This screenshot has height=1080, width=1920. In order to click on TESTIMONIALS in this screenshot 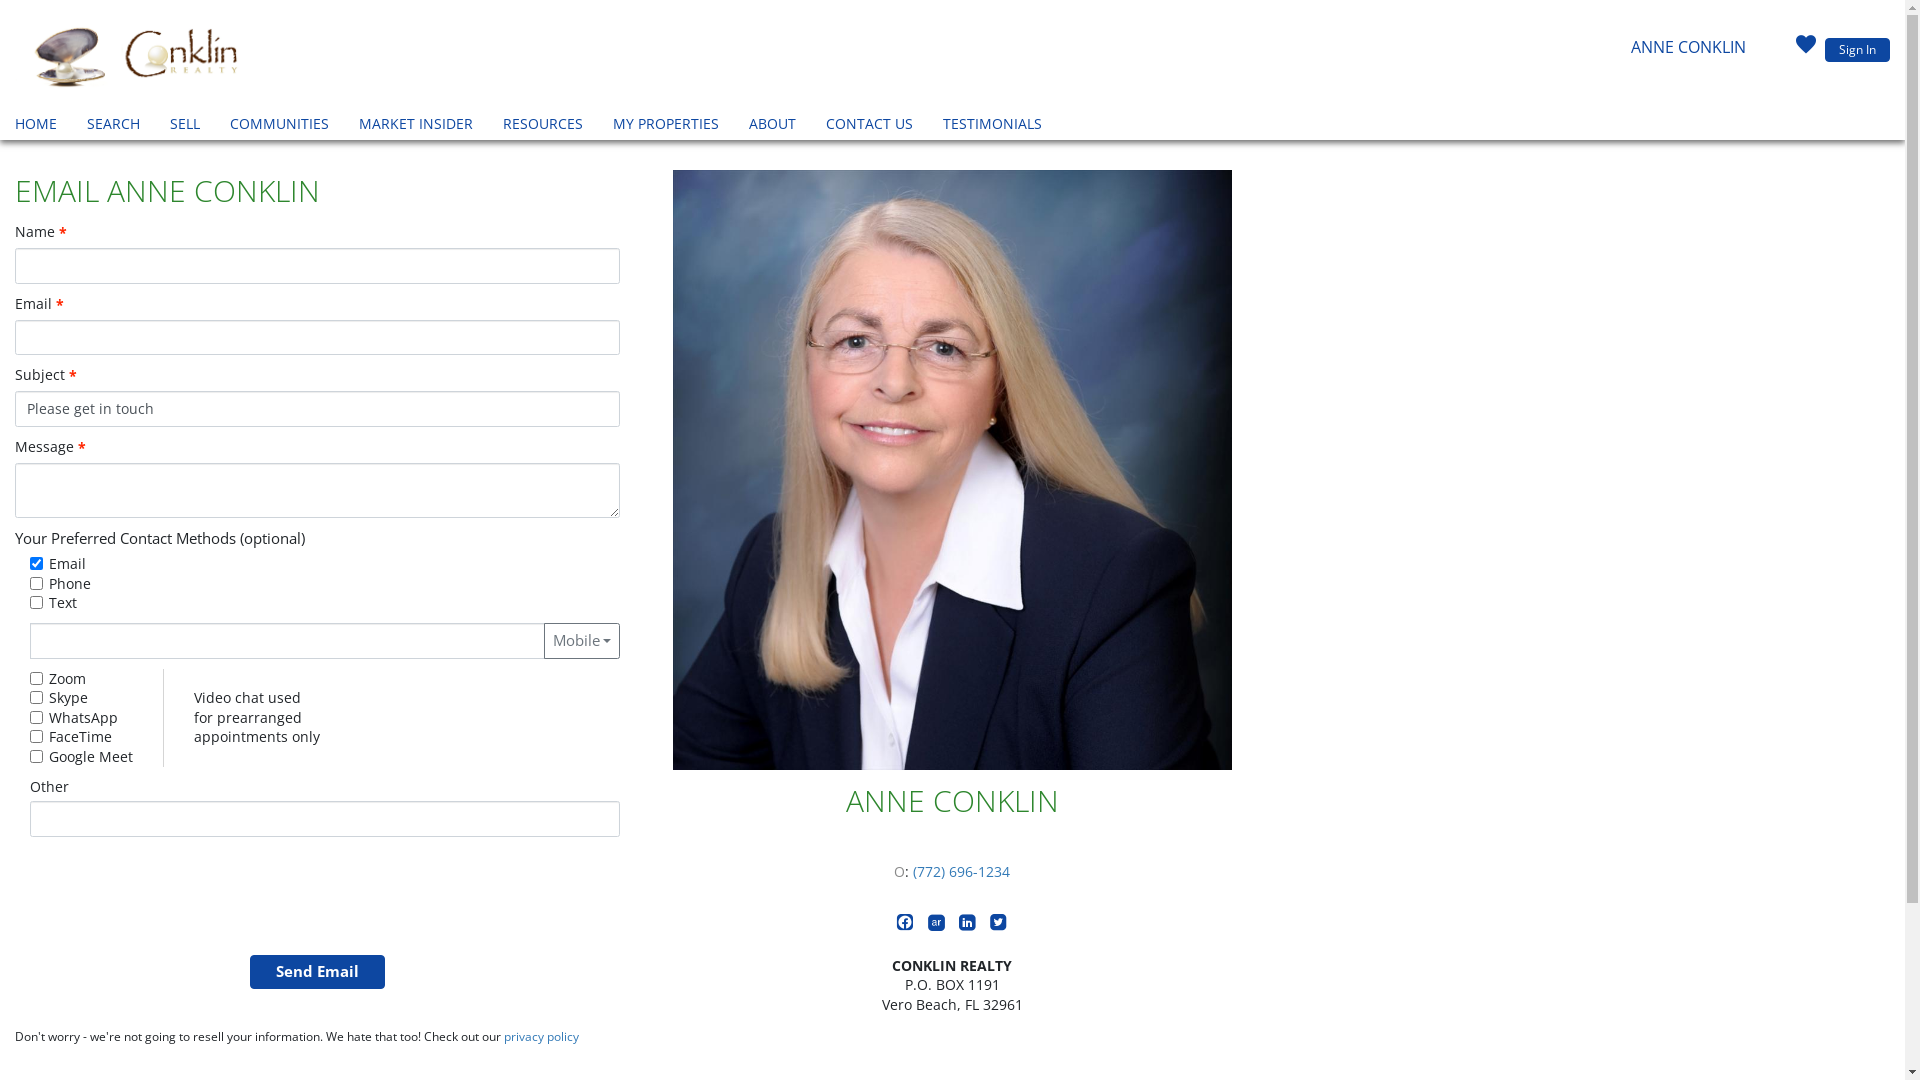, I will do `click(992, 126)`.